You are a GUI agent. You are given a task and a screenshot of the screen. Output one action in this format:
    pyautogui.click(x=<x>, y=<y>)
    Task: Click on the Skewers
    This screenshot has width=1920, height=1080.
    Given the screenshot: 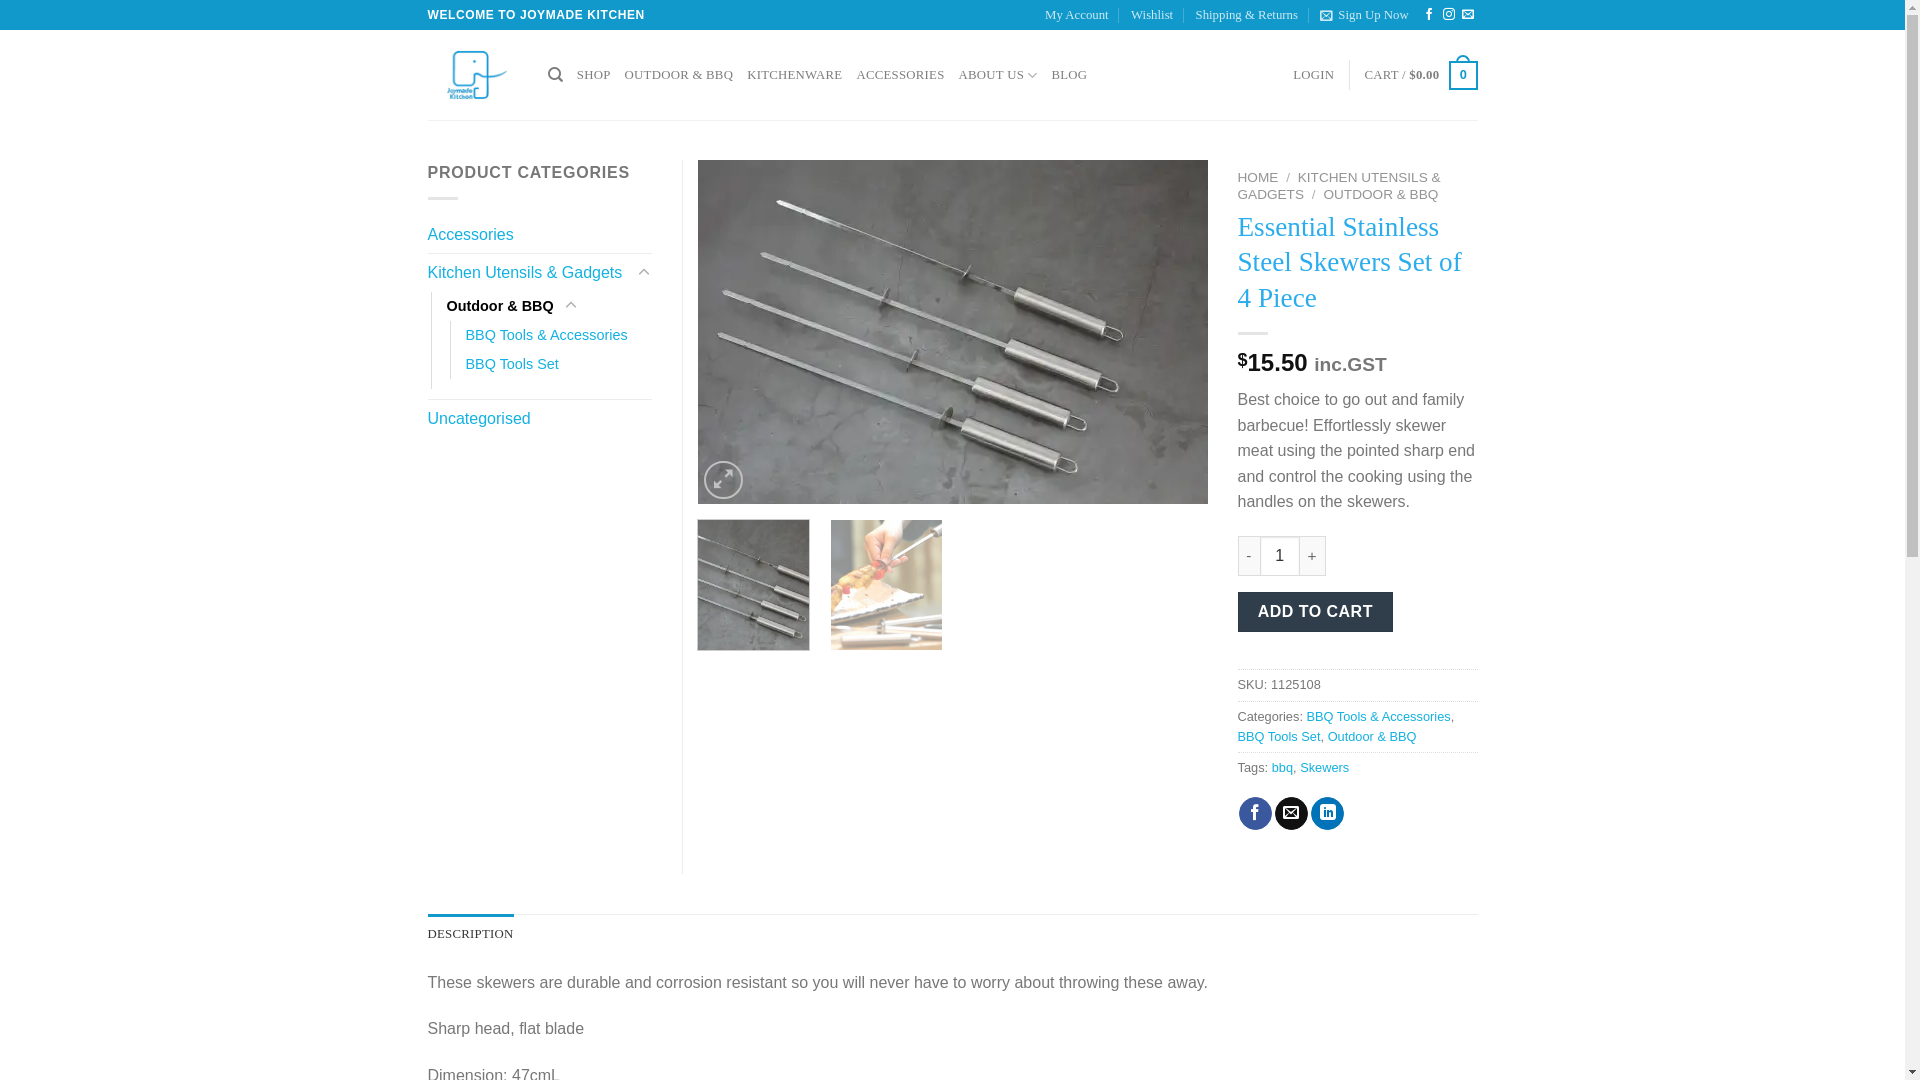 What is the action you would take?
    pyautogui.click(x=1324, y=768)
    